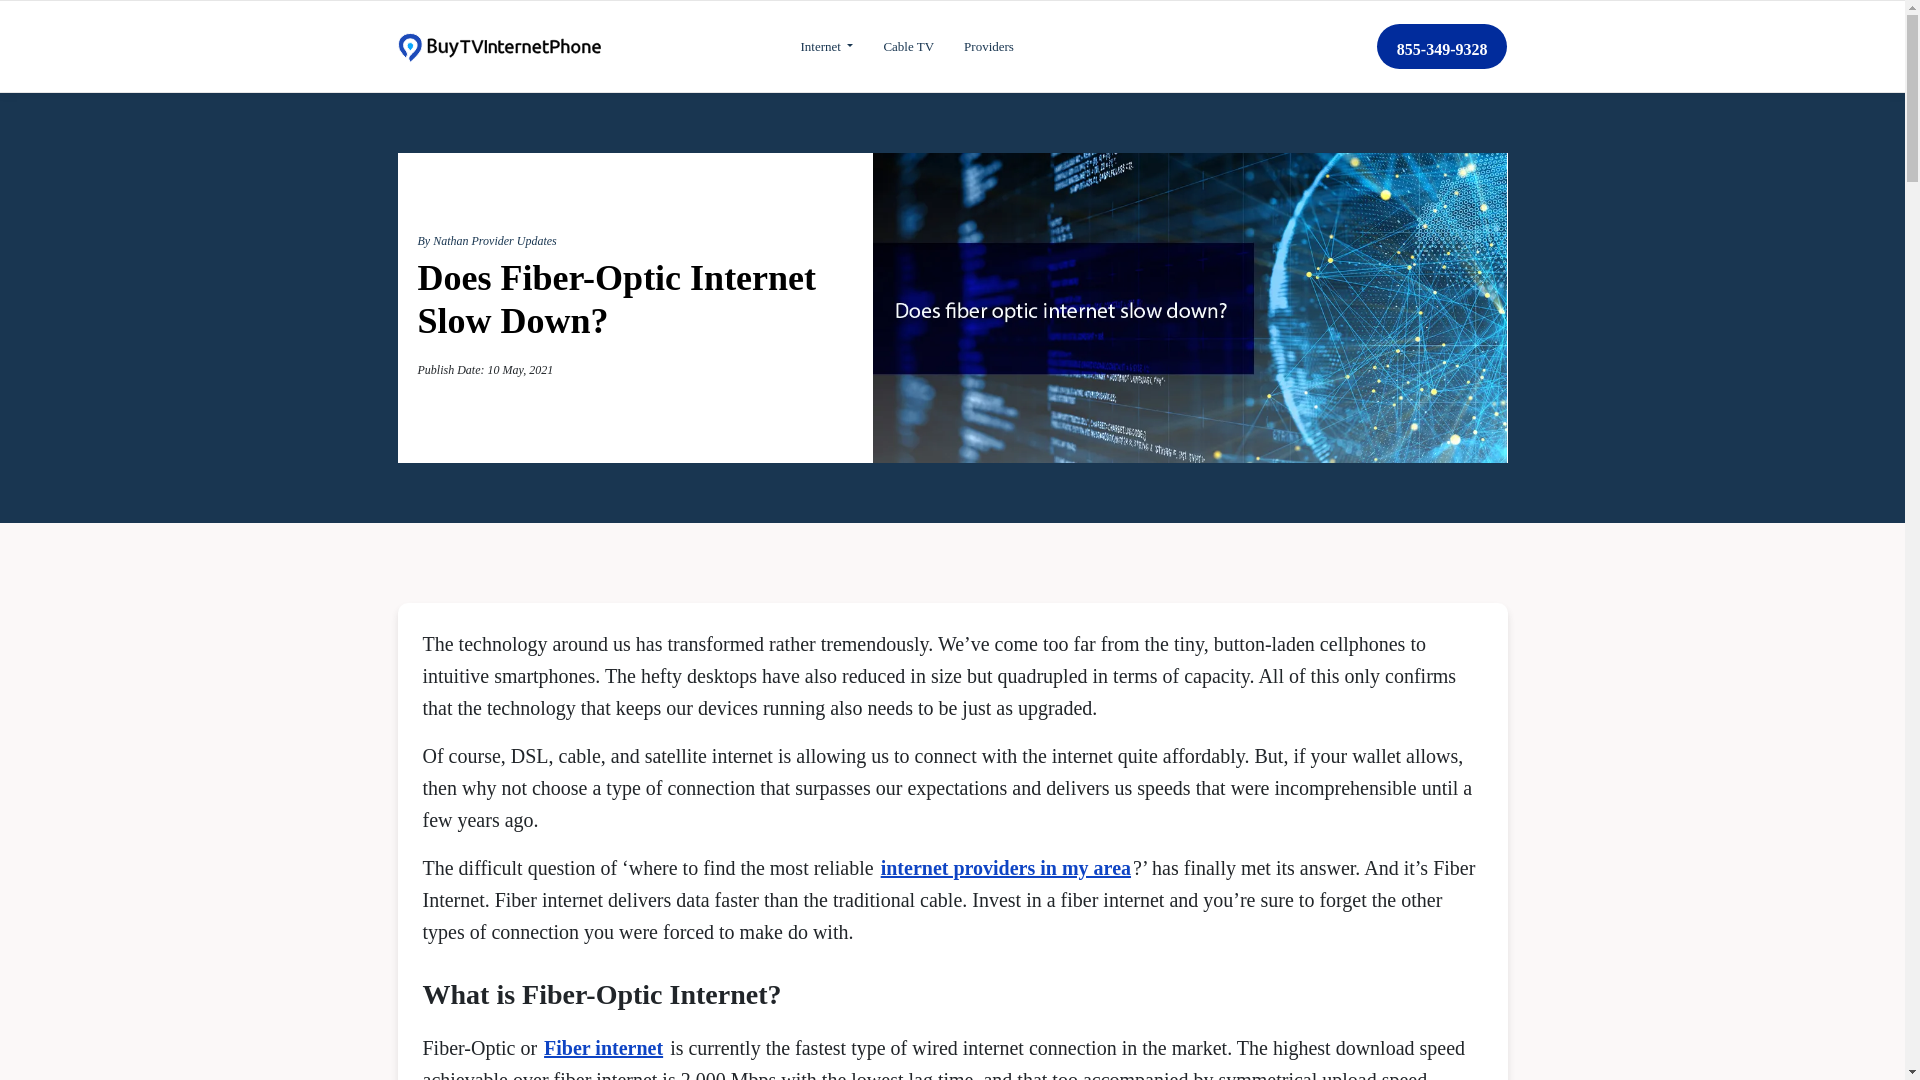  Describe the element at coordinates (1006, 868) in the screenshot. I see `internet providers in my area` at that location.